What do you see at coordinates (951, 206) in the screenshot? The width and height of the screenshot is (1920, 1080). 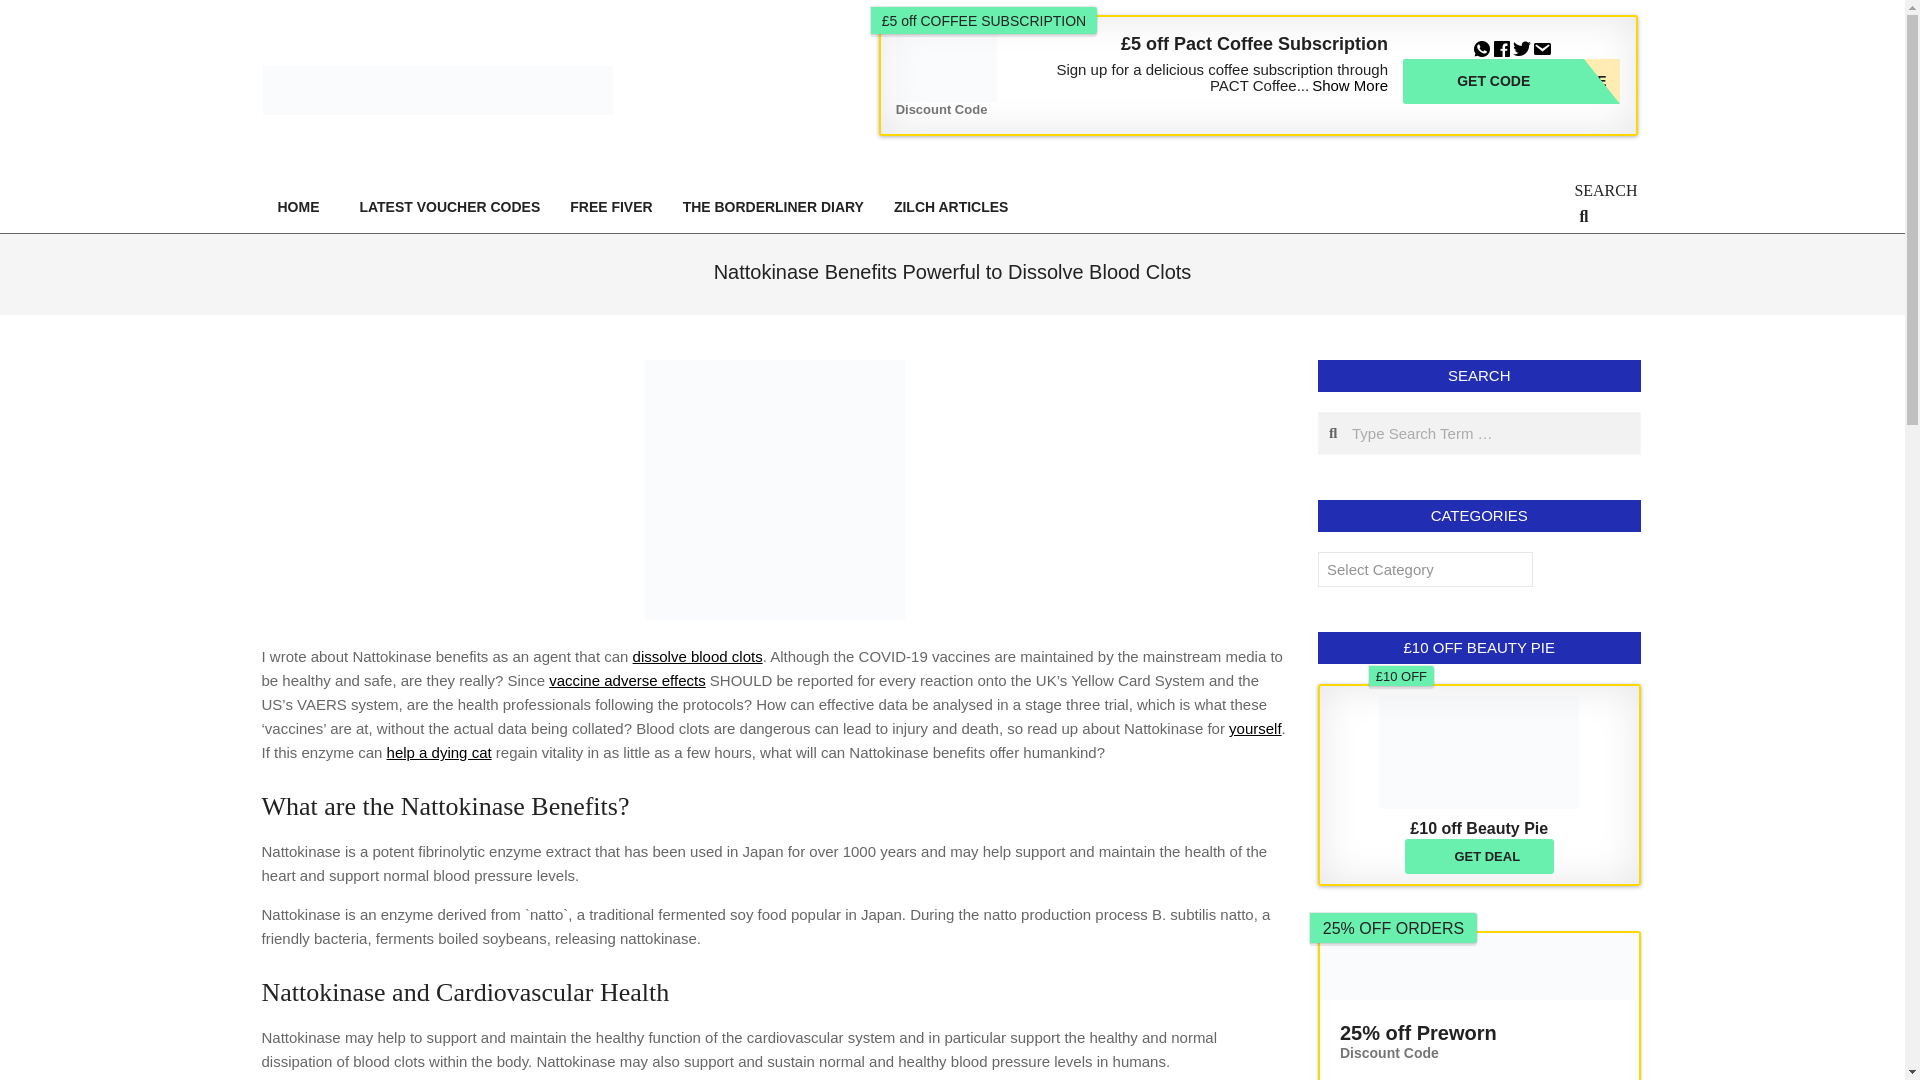 I see `LATEST VOUCHER CODES` at bounding box center [951, 206].